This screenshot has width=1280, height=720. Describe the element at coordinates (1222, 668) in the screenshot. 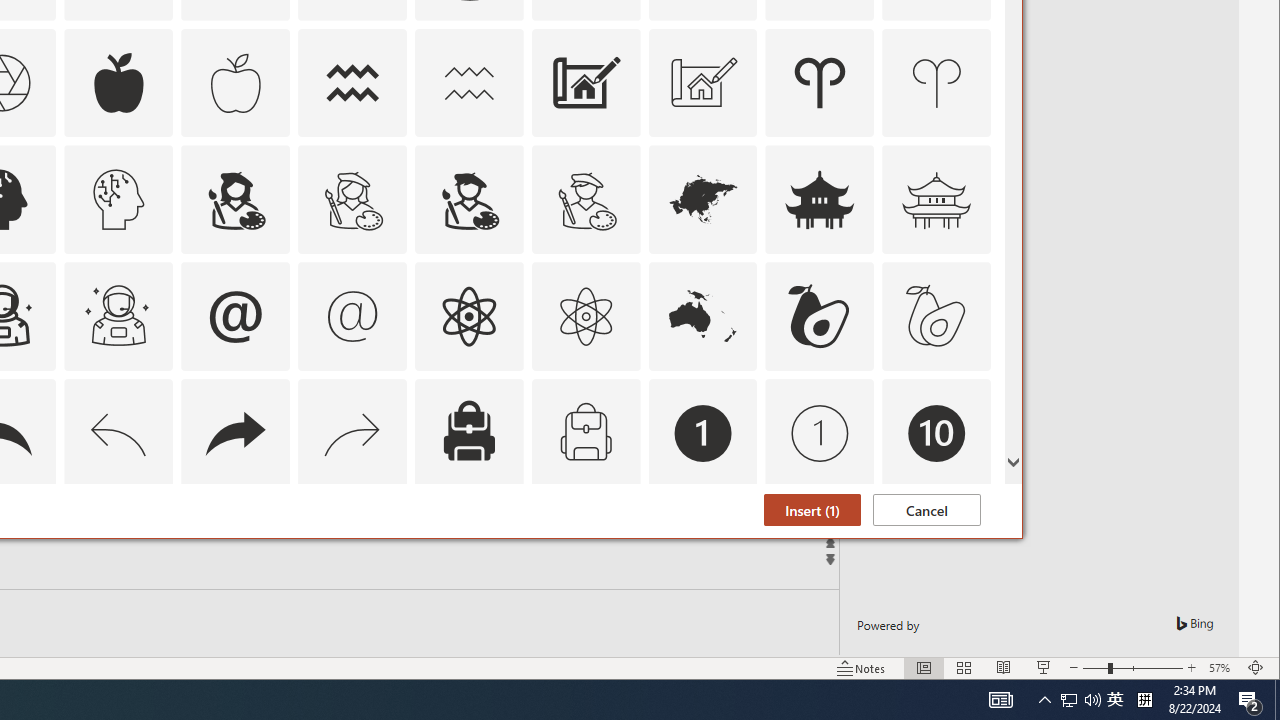

I see `Zoom 57%` at that location.